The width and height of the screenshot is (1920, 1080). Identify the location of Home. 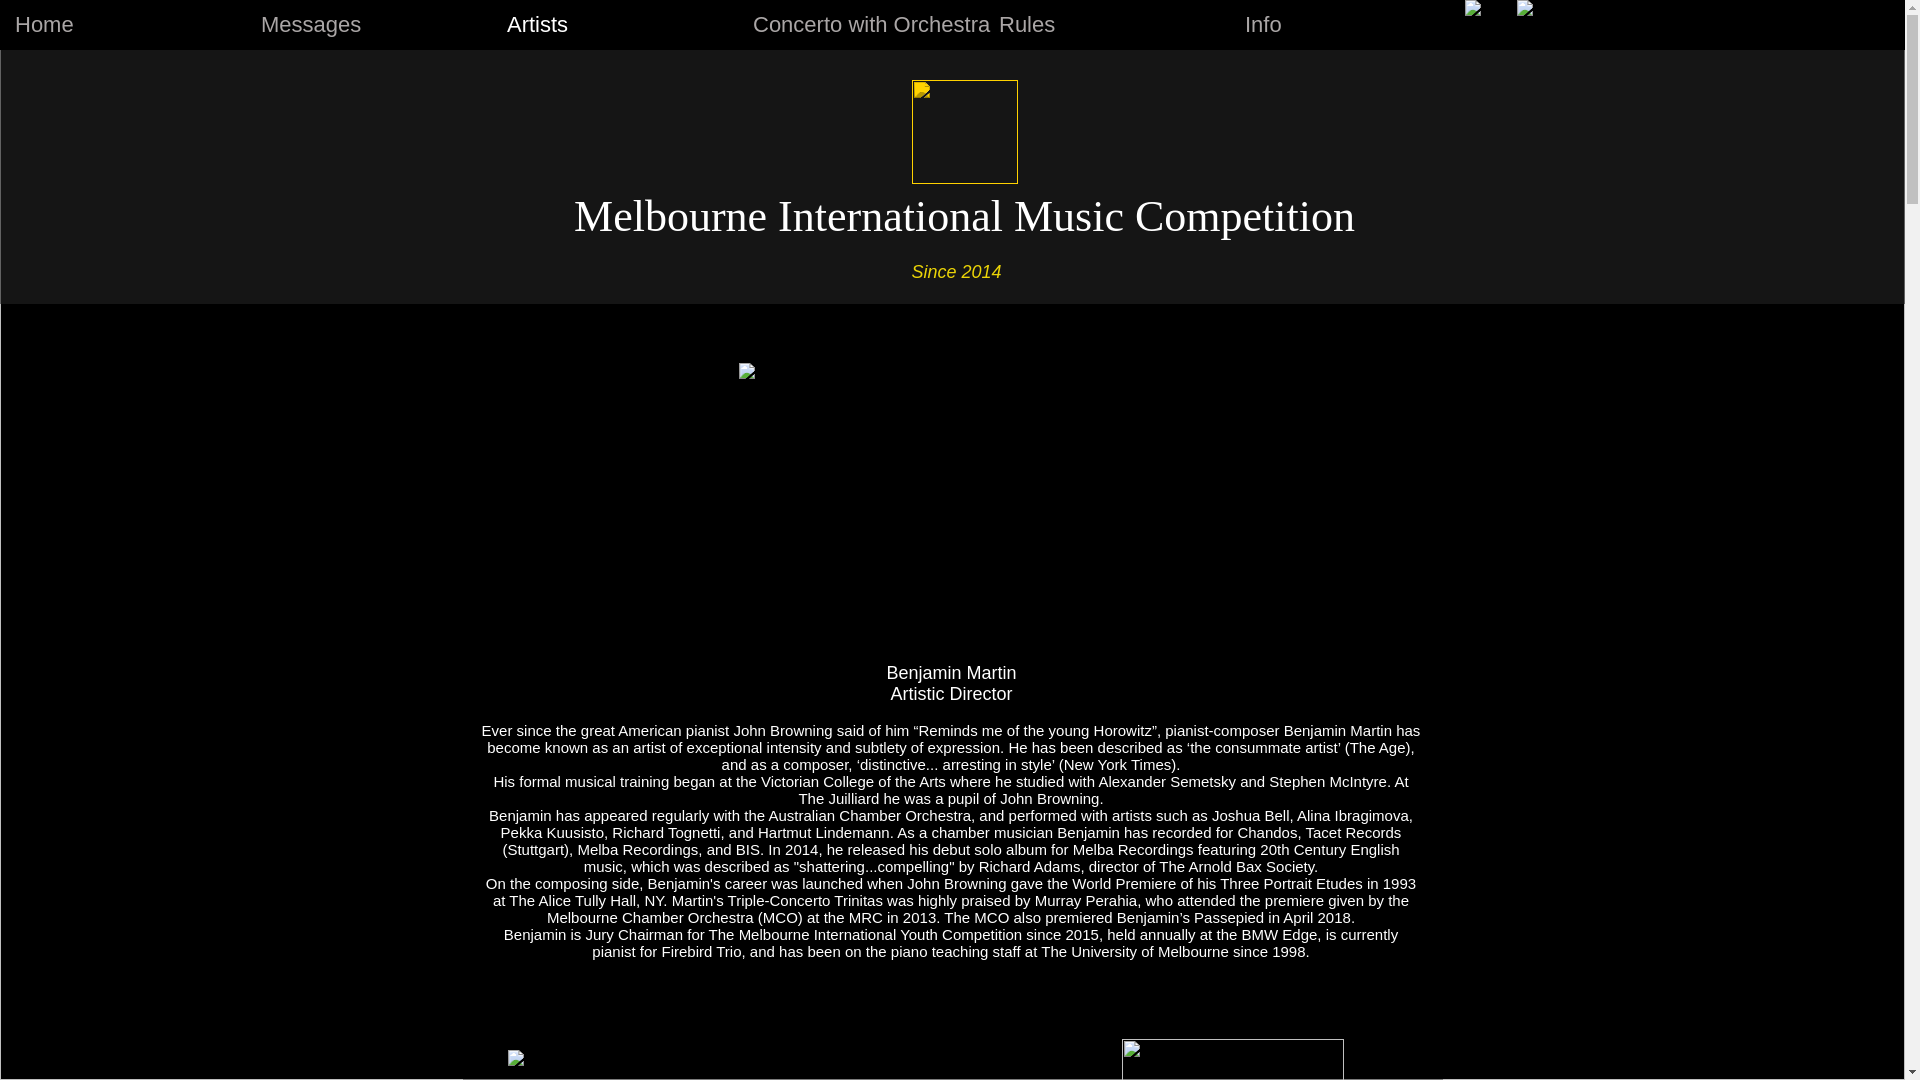
(122, 25).